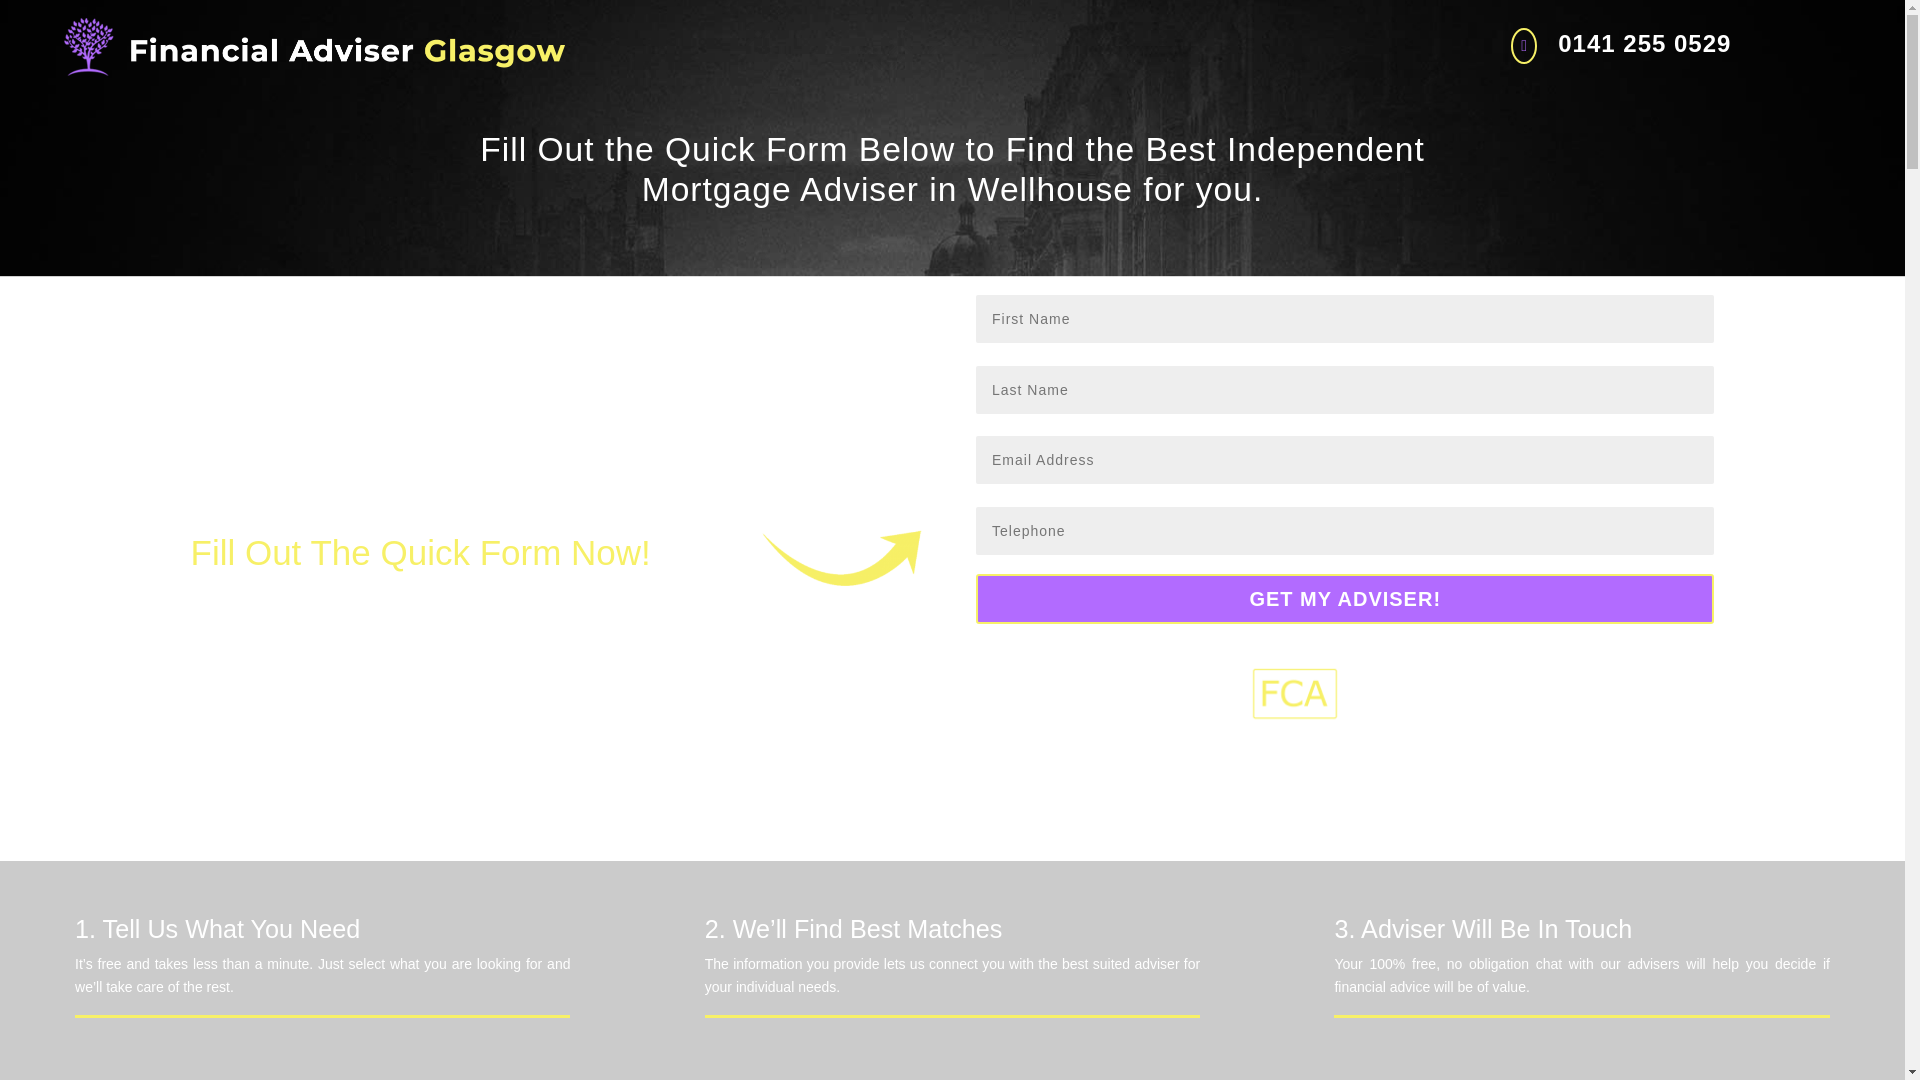 The image size is (1920, 1080). What do you see at coordinates (314, 46) in the screenshot?
I see `Logo-FAG` at bounding box center [314, 46].